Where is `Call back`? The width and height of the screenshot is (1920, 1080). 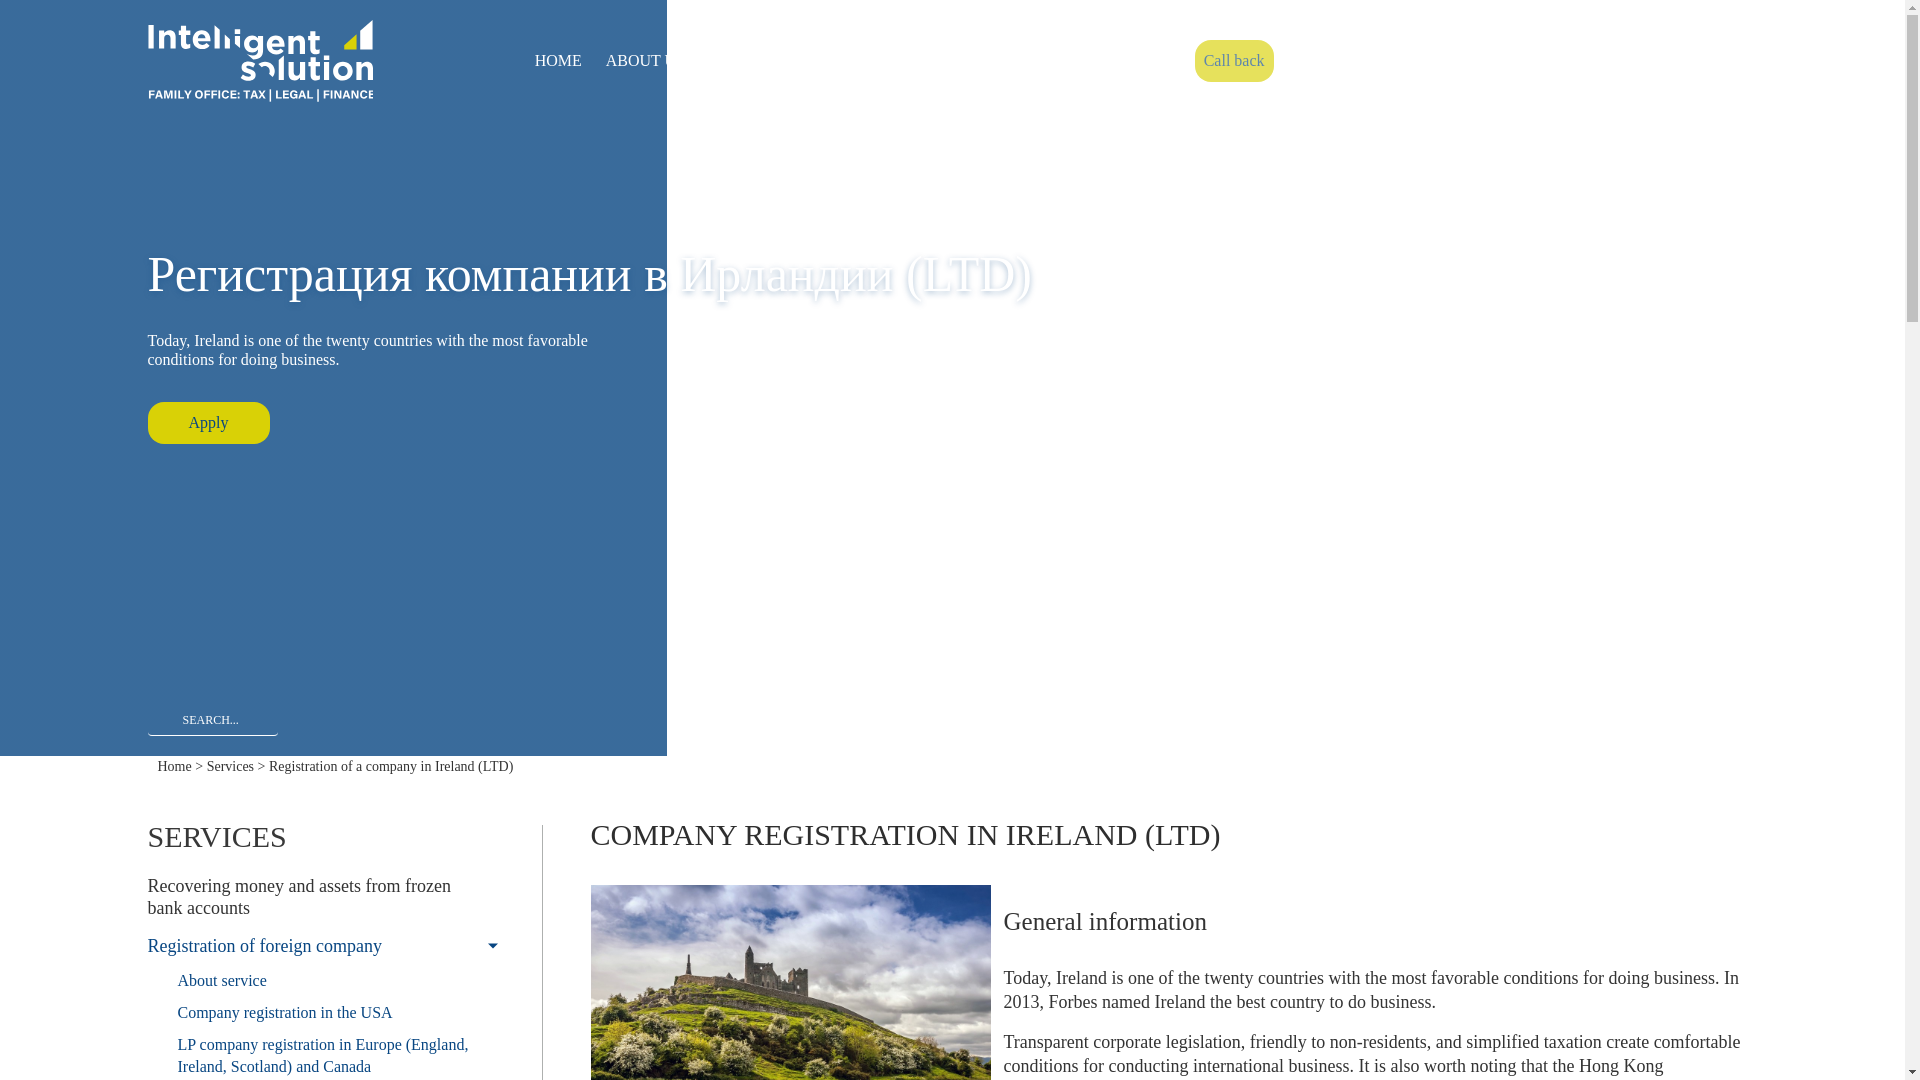 Call back is located at coordinates (1234, 60).